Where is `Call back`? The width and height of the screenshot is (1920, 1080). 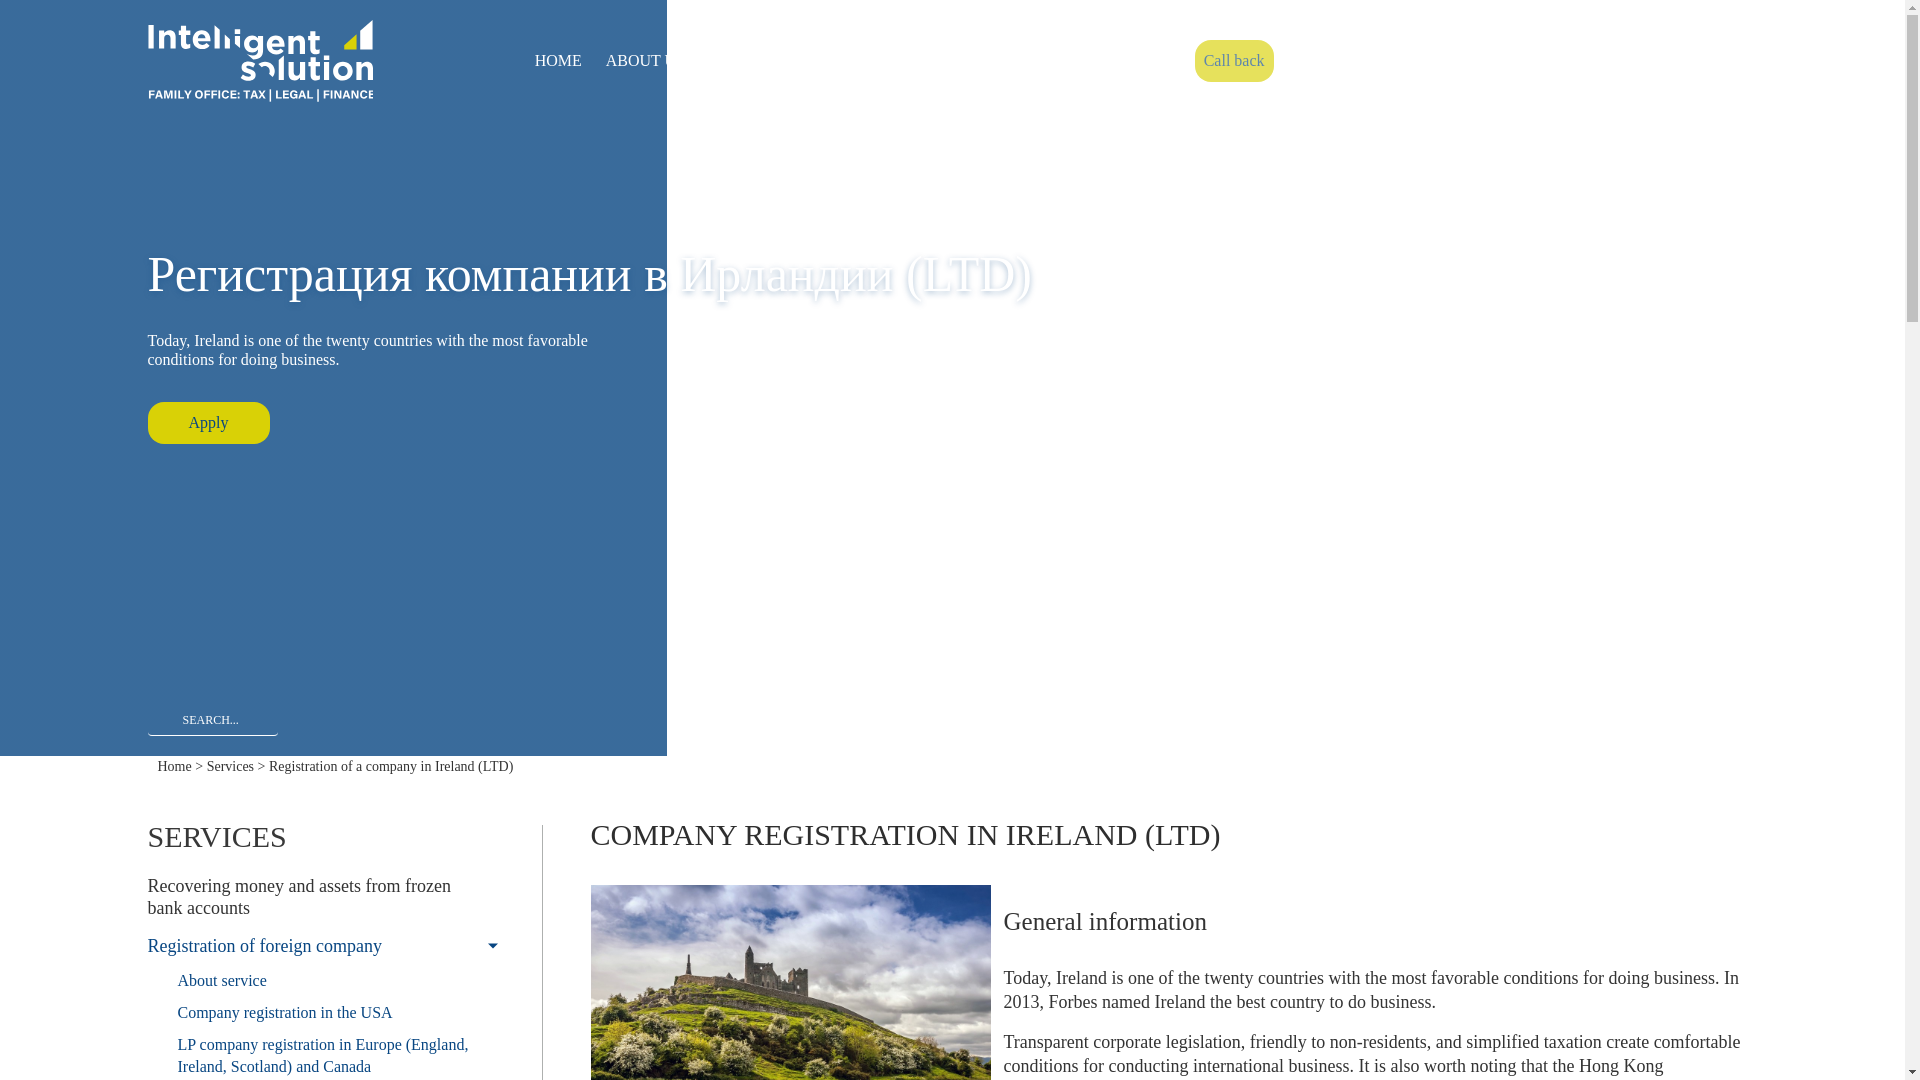 Call back is located at coordinates (1234, 60).